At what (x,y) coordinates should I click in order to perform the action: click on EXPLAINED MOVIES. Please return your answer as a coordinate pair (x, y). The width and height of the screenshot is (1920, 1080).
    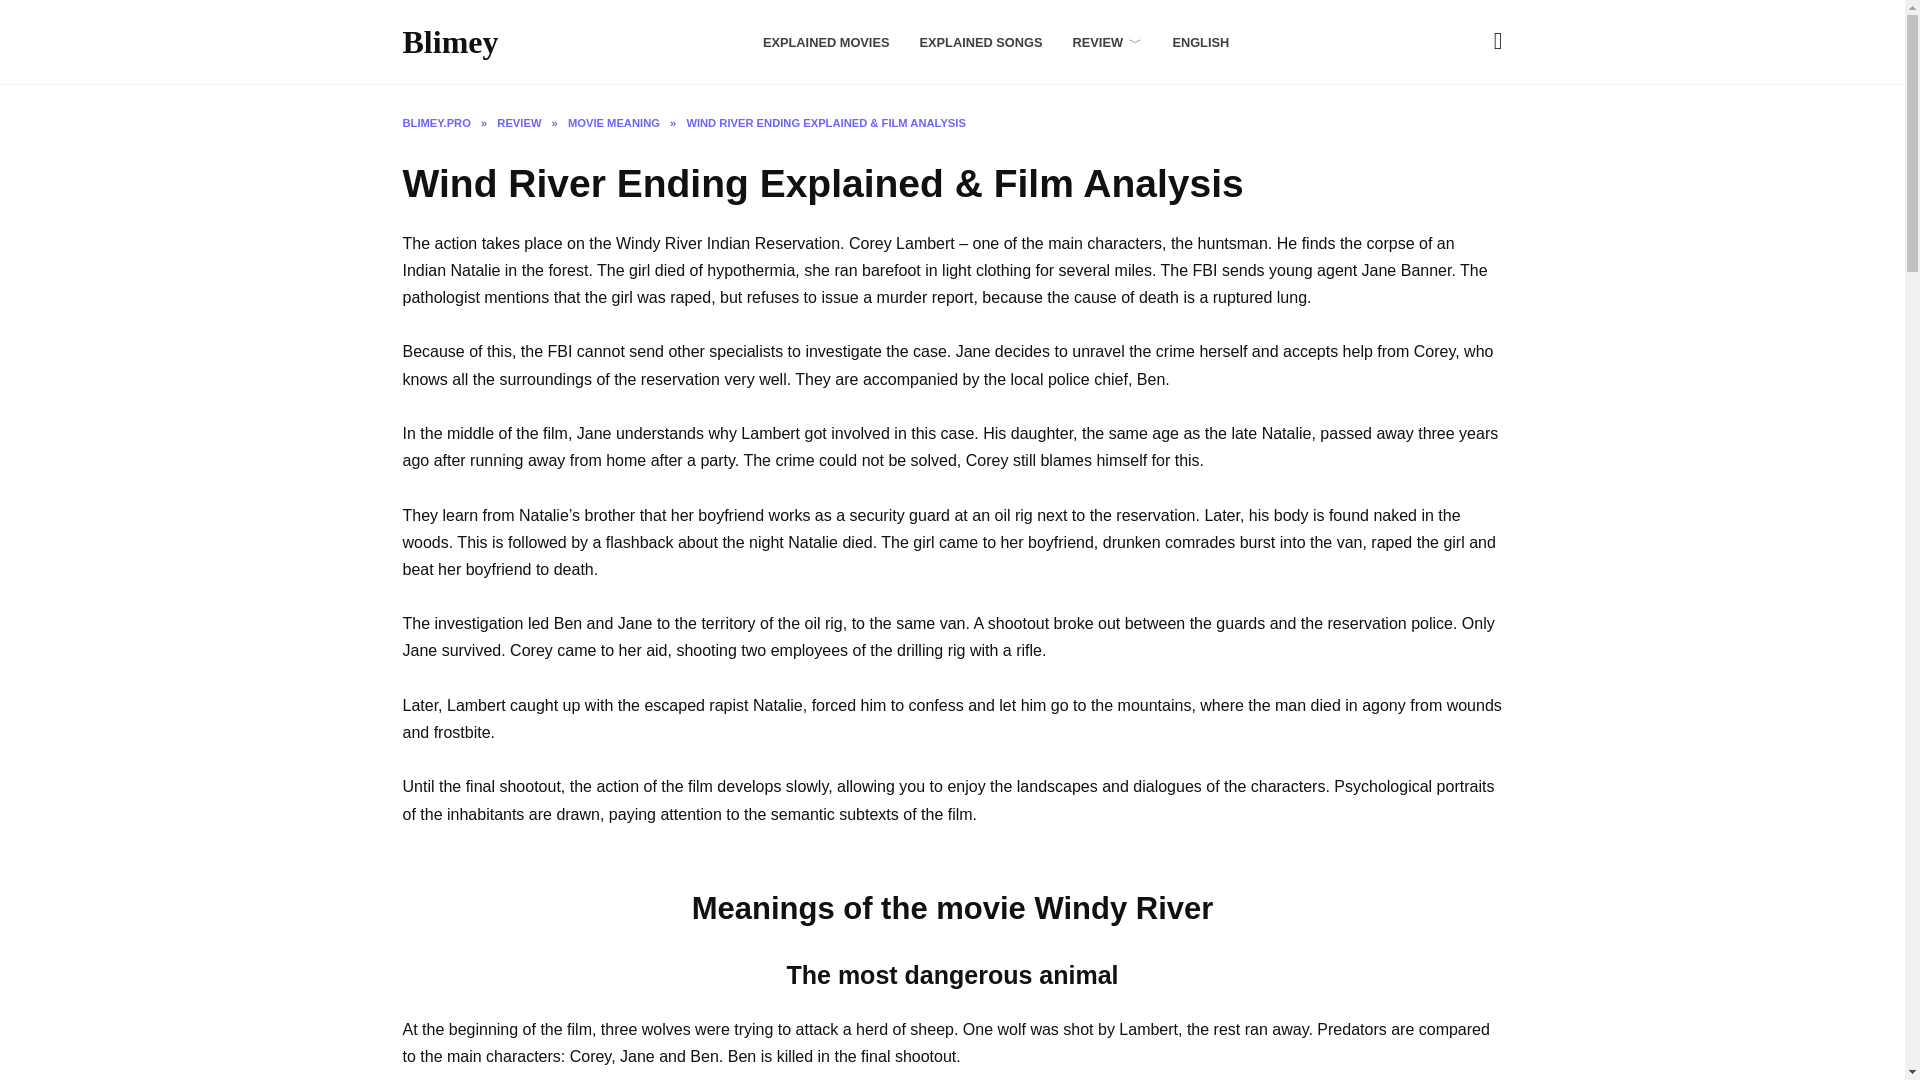
    Looking at the image, I should click on (826, 42).